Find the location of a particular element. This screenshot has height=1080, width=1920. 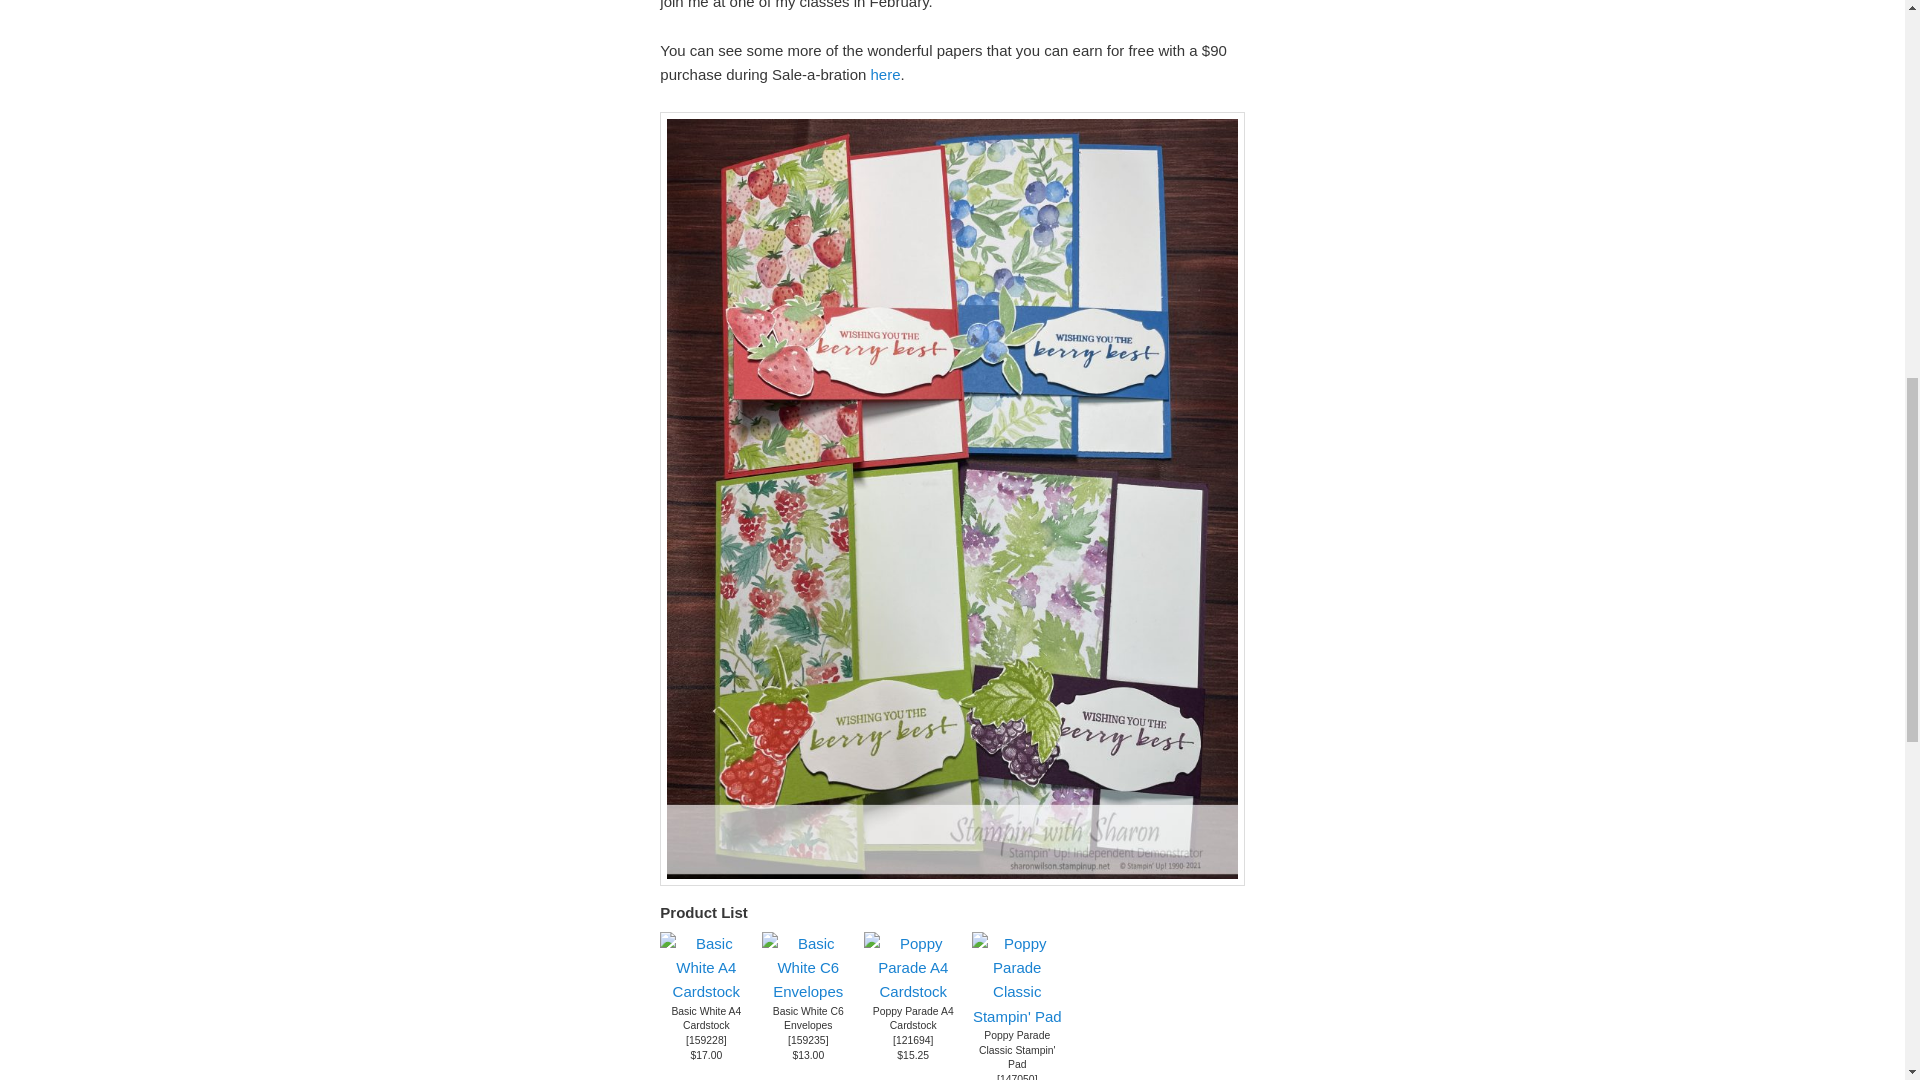

Basic White C6 Envelopes is located at coordinates (808, 1018).